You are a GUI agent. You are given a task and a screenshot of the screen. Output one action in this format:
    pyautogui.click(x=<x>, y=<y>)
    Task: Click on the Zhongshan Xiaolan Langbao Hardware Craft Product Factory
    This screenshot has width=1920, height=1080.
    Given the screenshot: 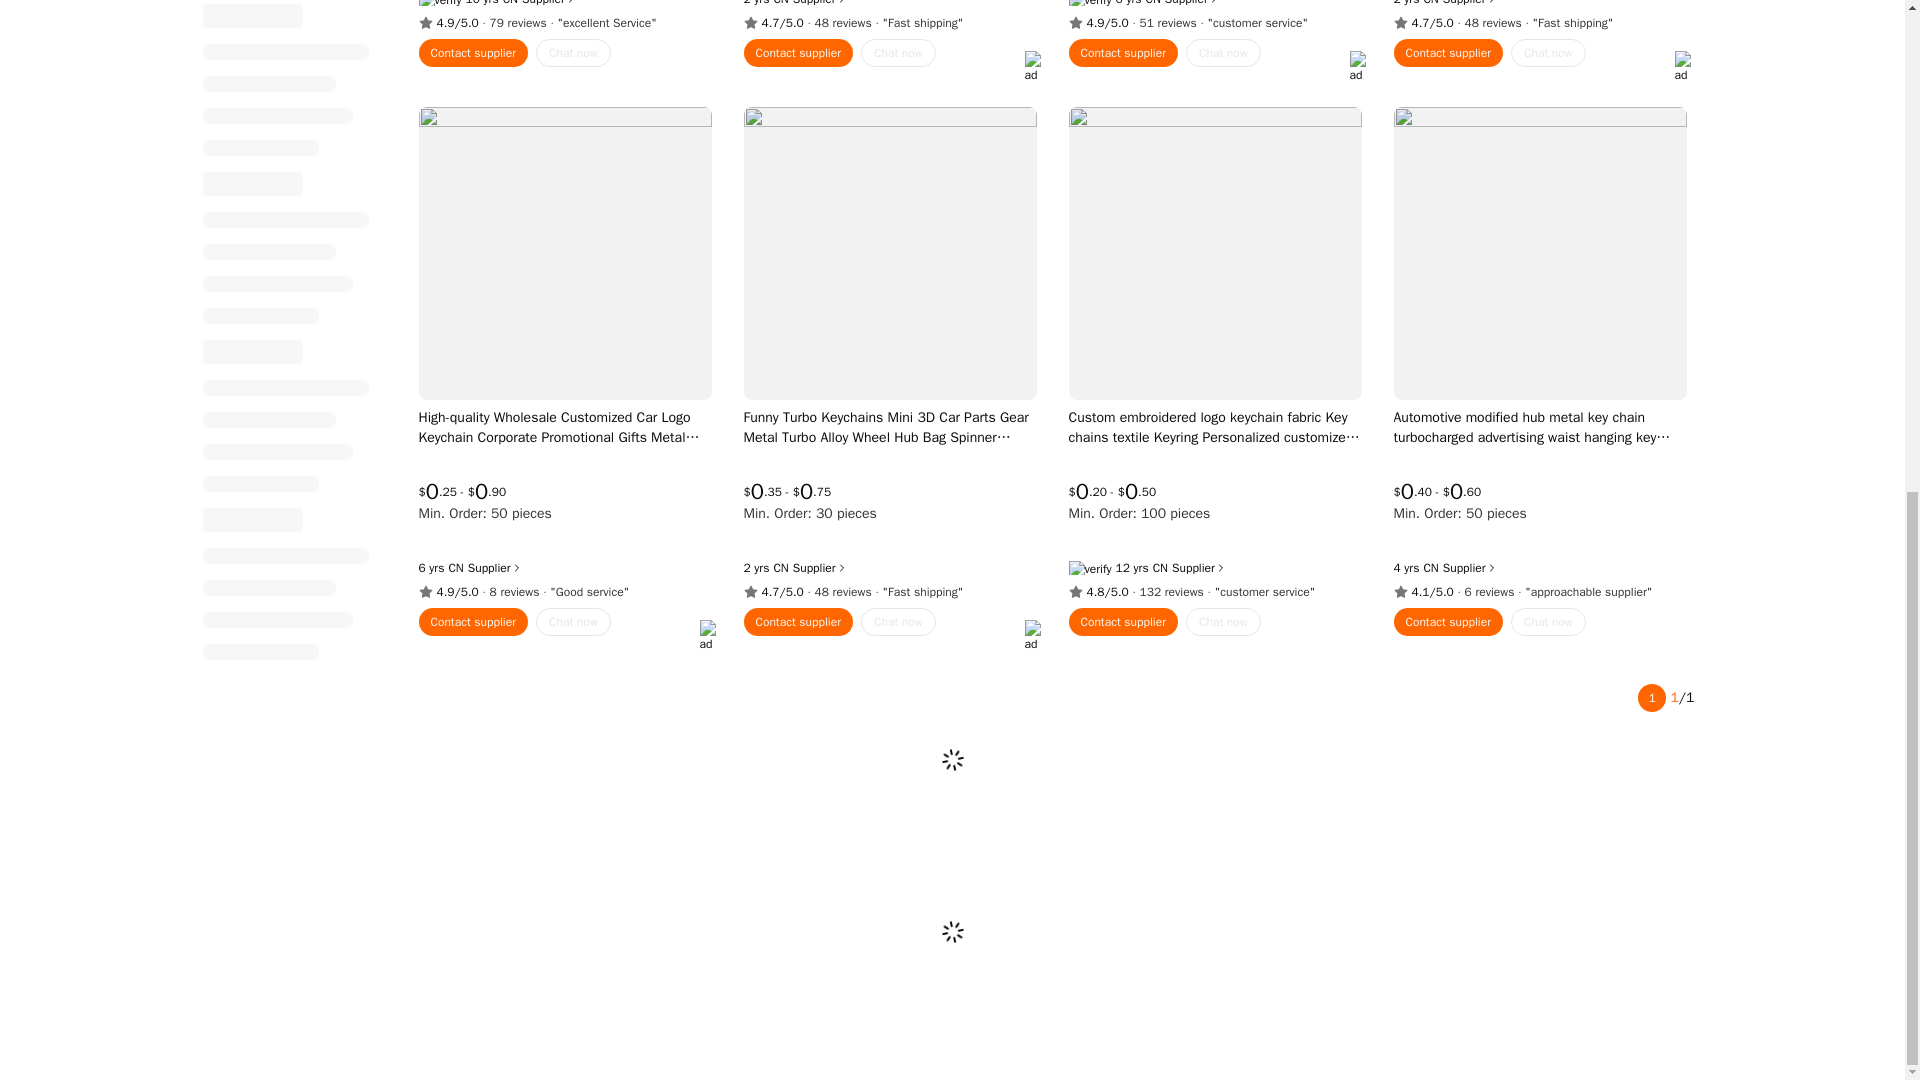 What is the action you would take?
    pyautogui.click(x=454, y=568)
    